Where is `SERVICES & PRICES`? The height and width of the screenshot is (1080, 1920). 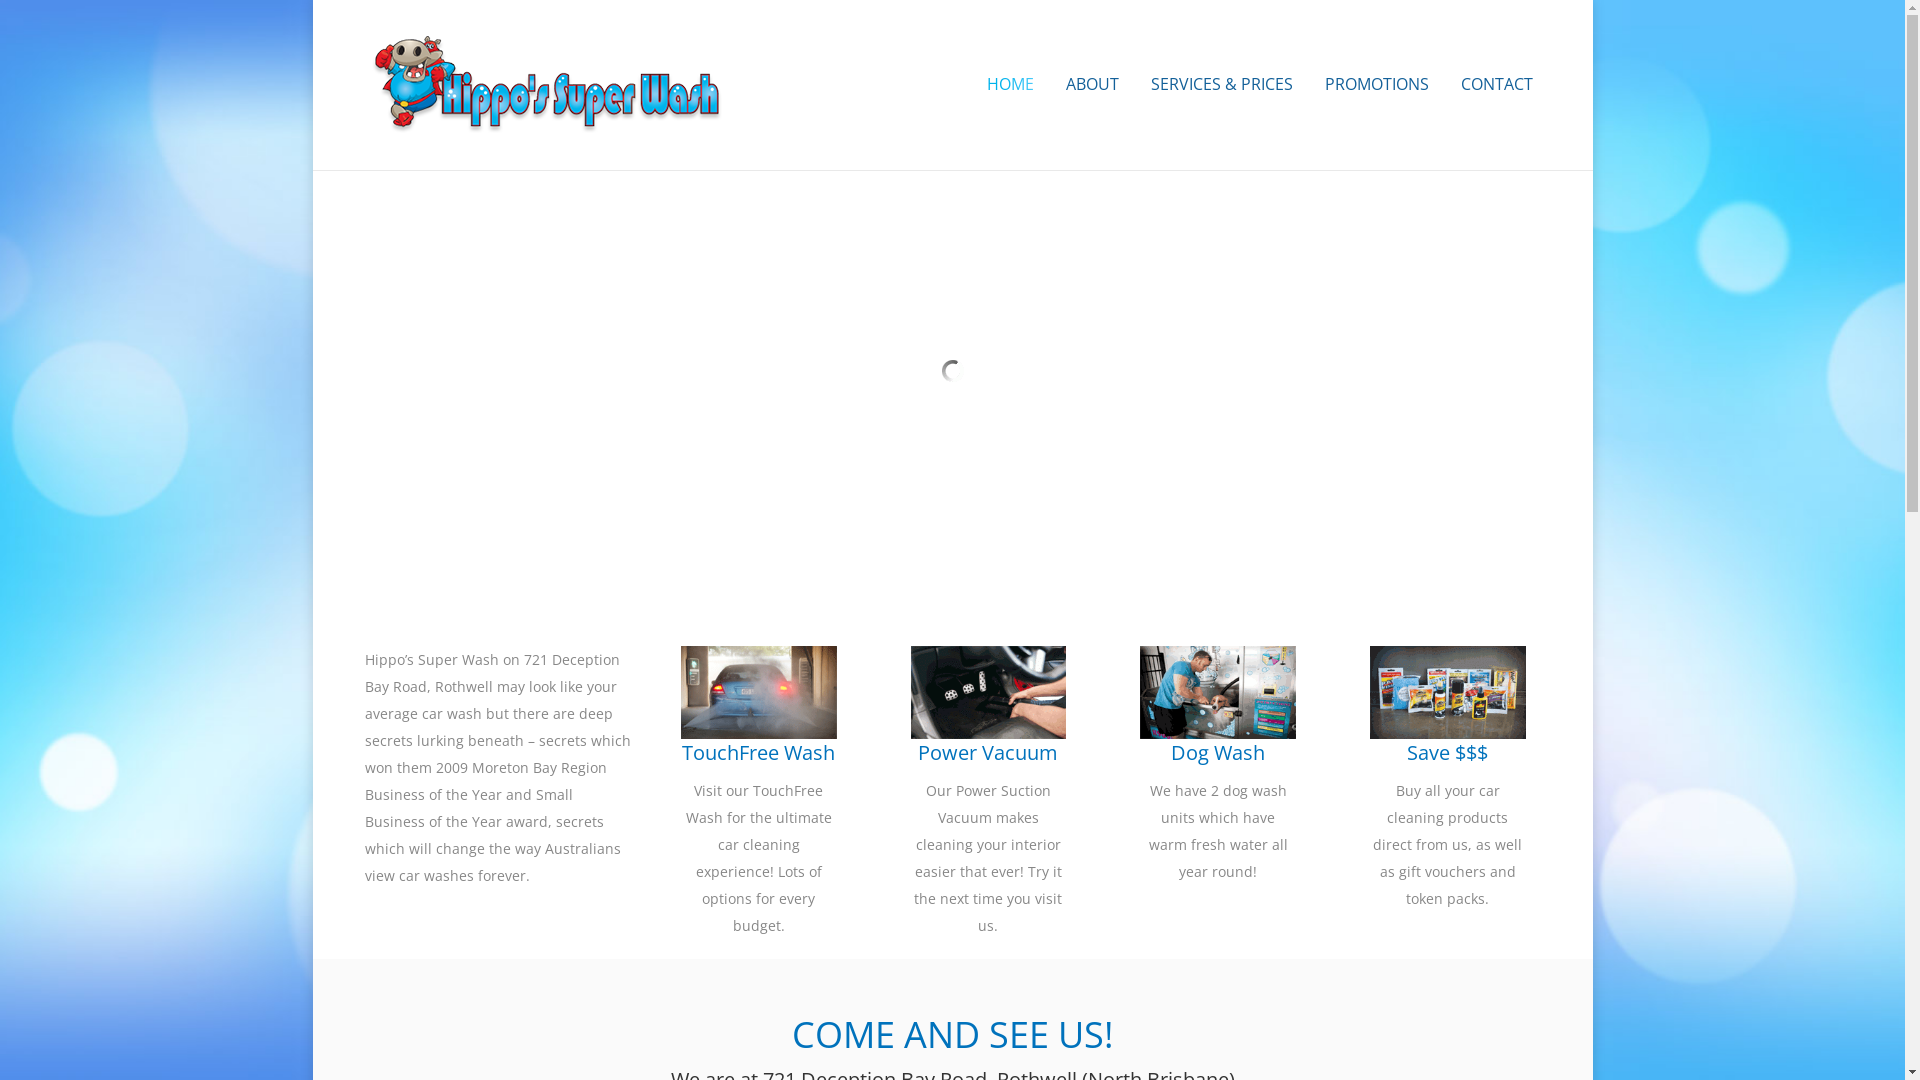
SERVICES & PRICES is located at coordinates (1222, 85).